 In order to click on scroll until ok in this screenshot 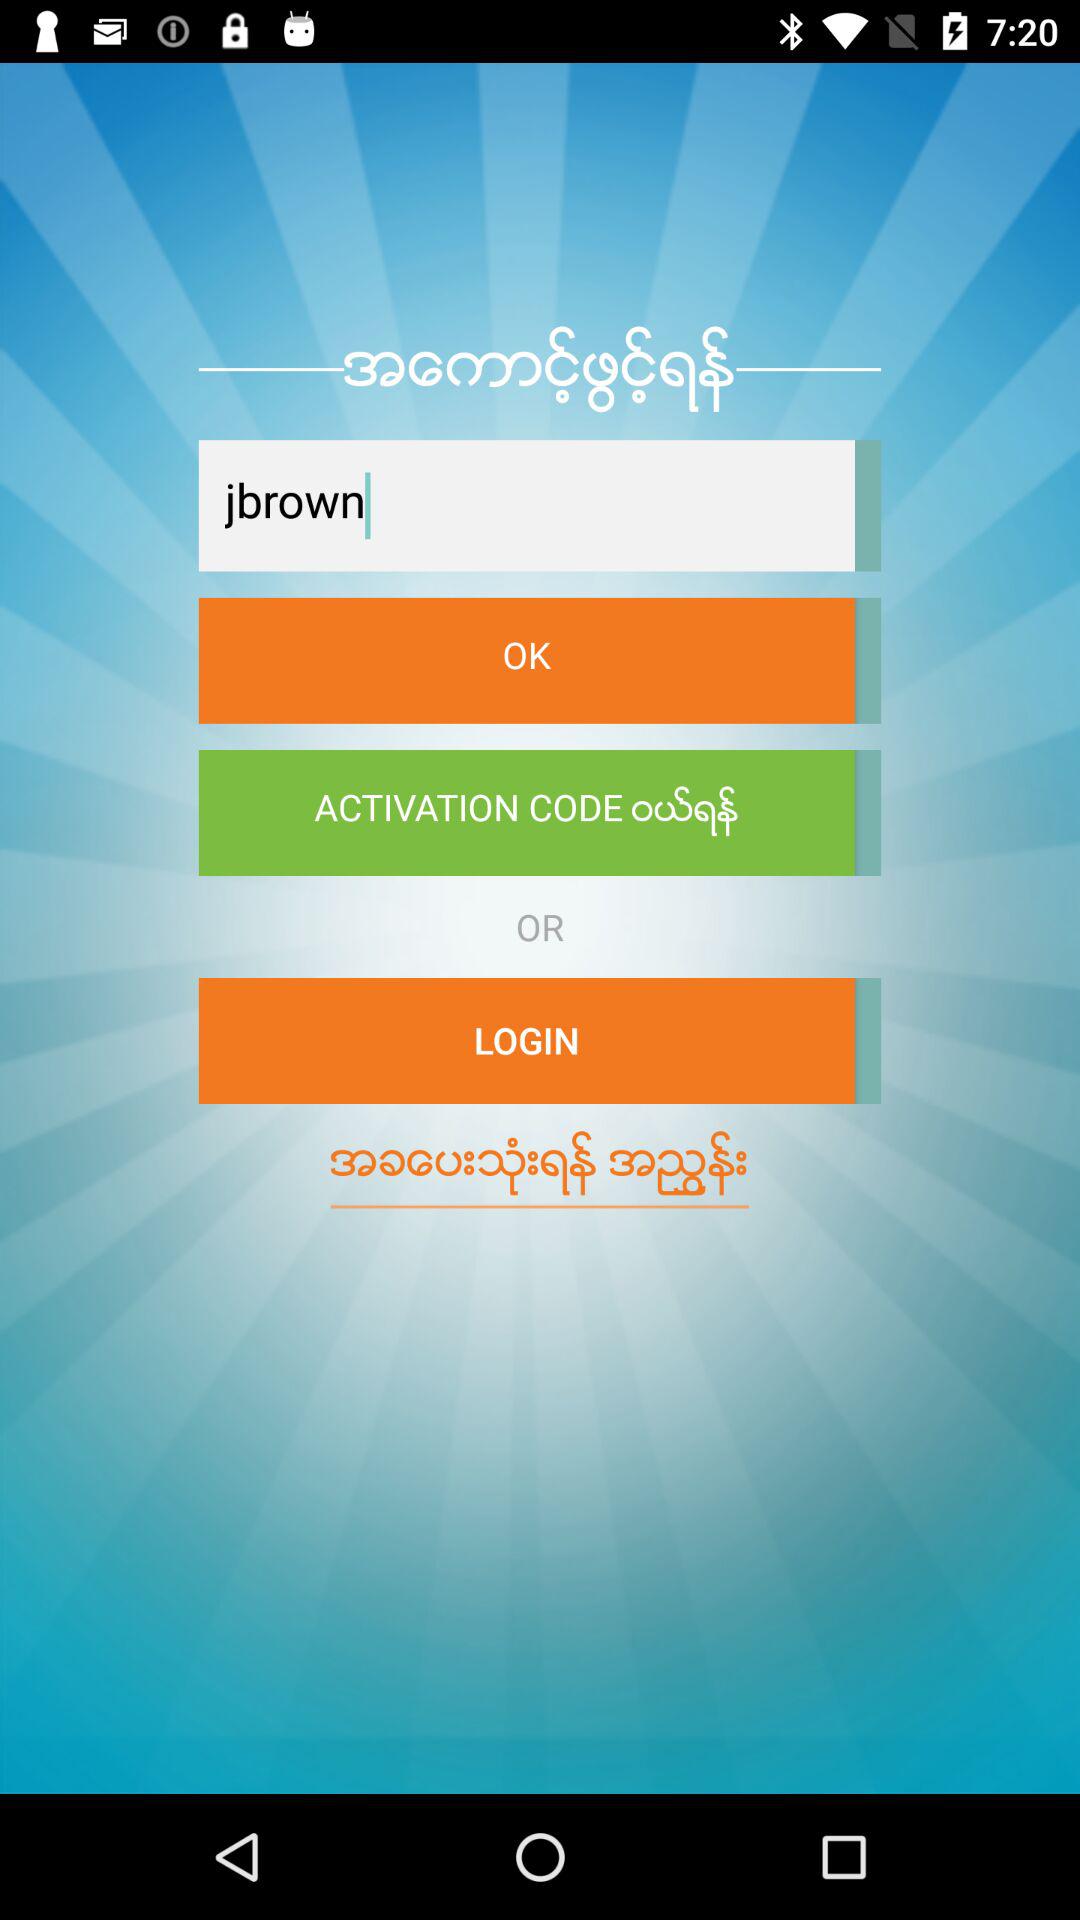, I will do `click(526, 660)`.